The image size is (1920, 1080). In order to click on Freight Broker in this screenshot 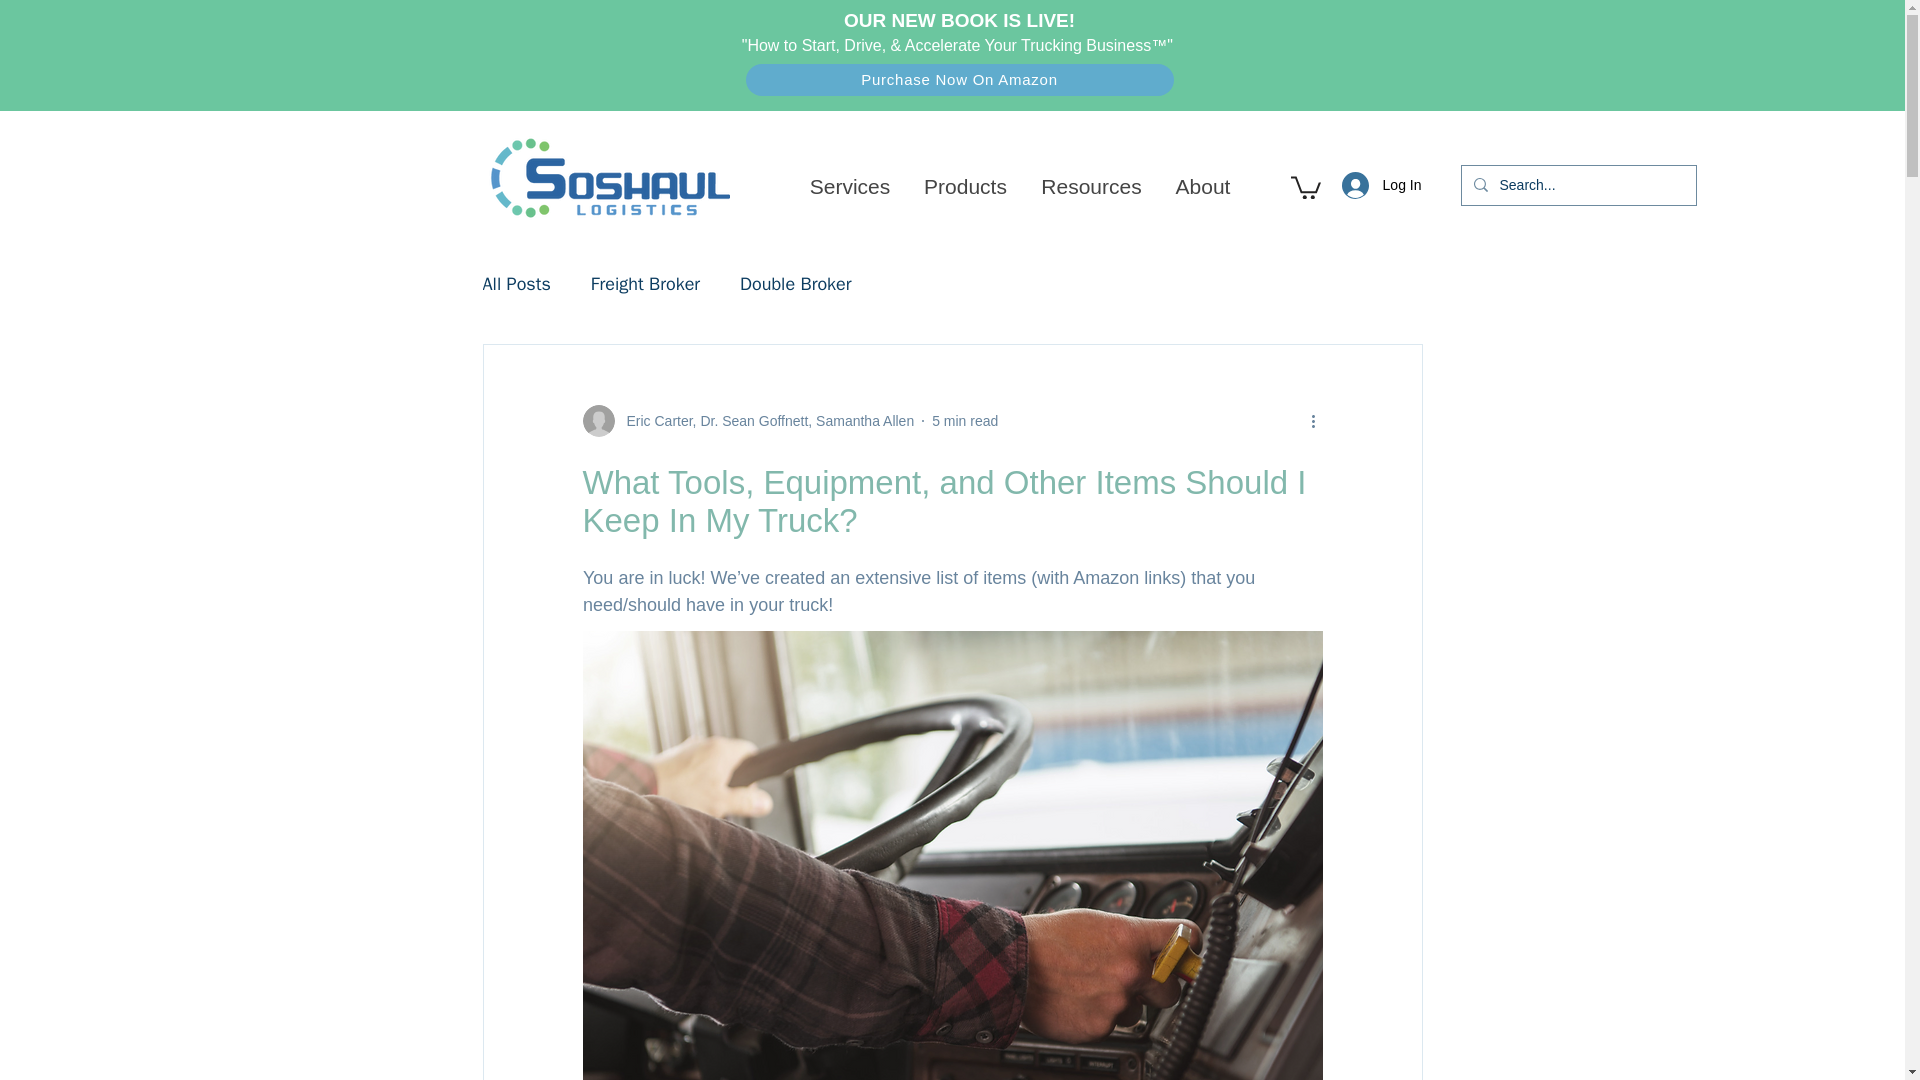, I will do `click(646, 284)`.